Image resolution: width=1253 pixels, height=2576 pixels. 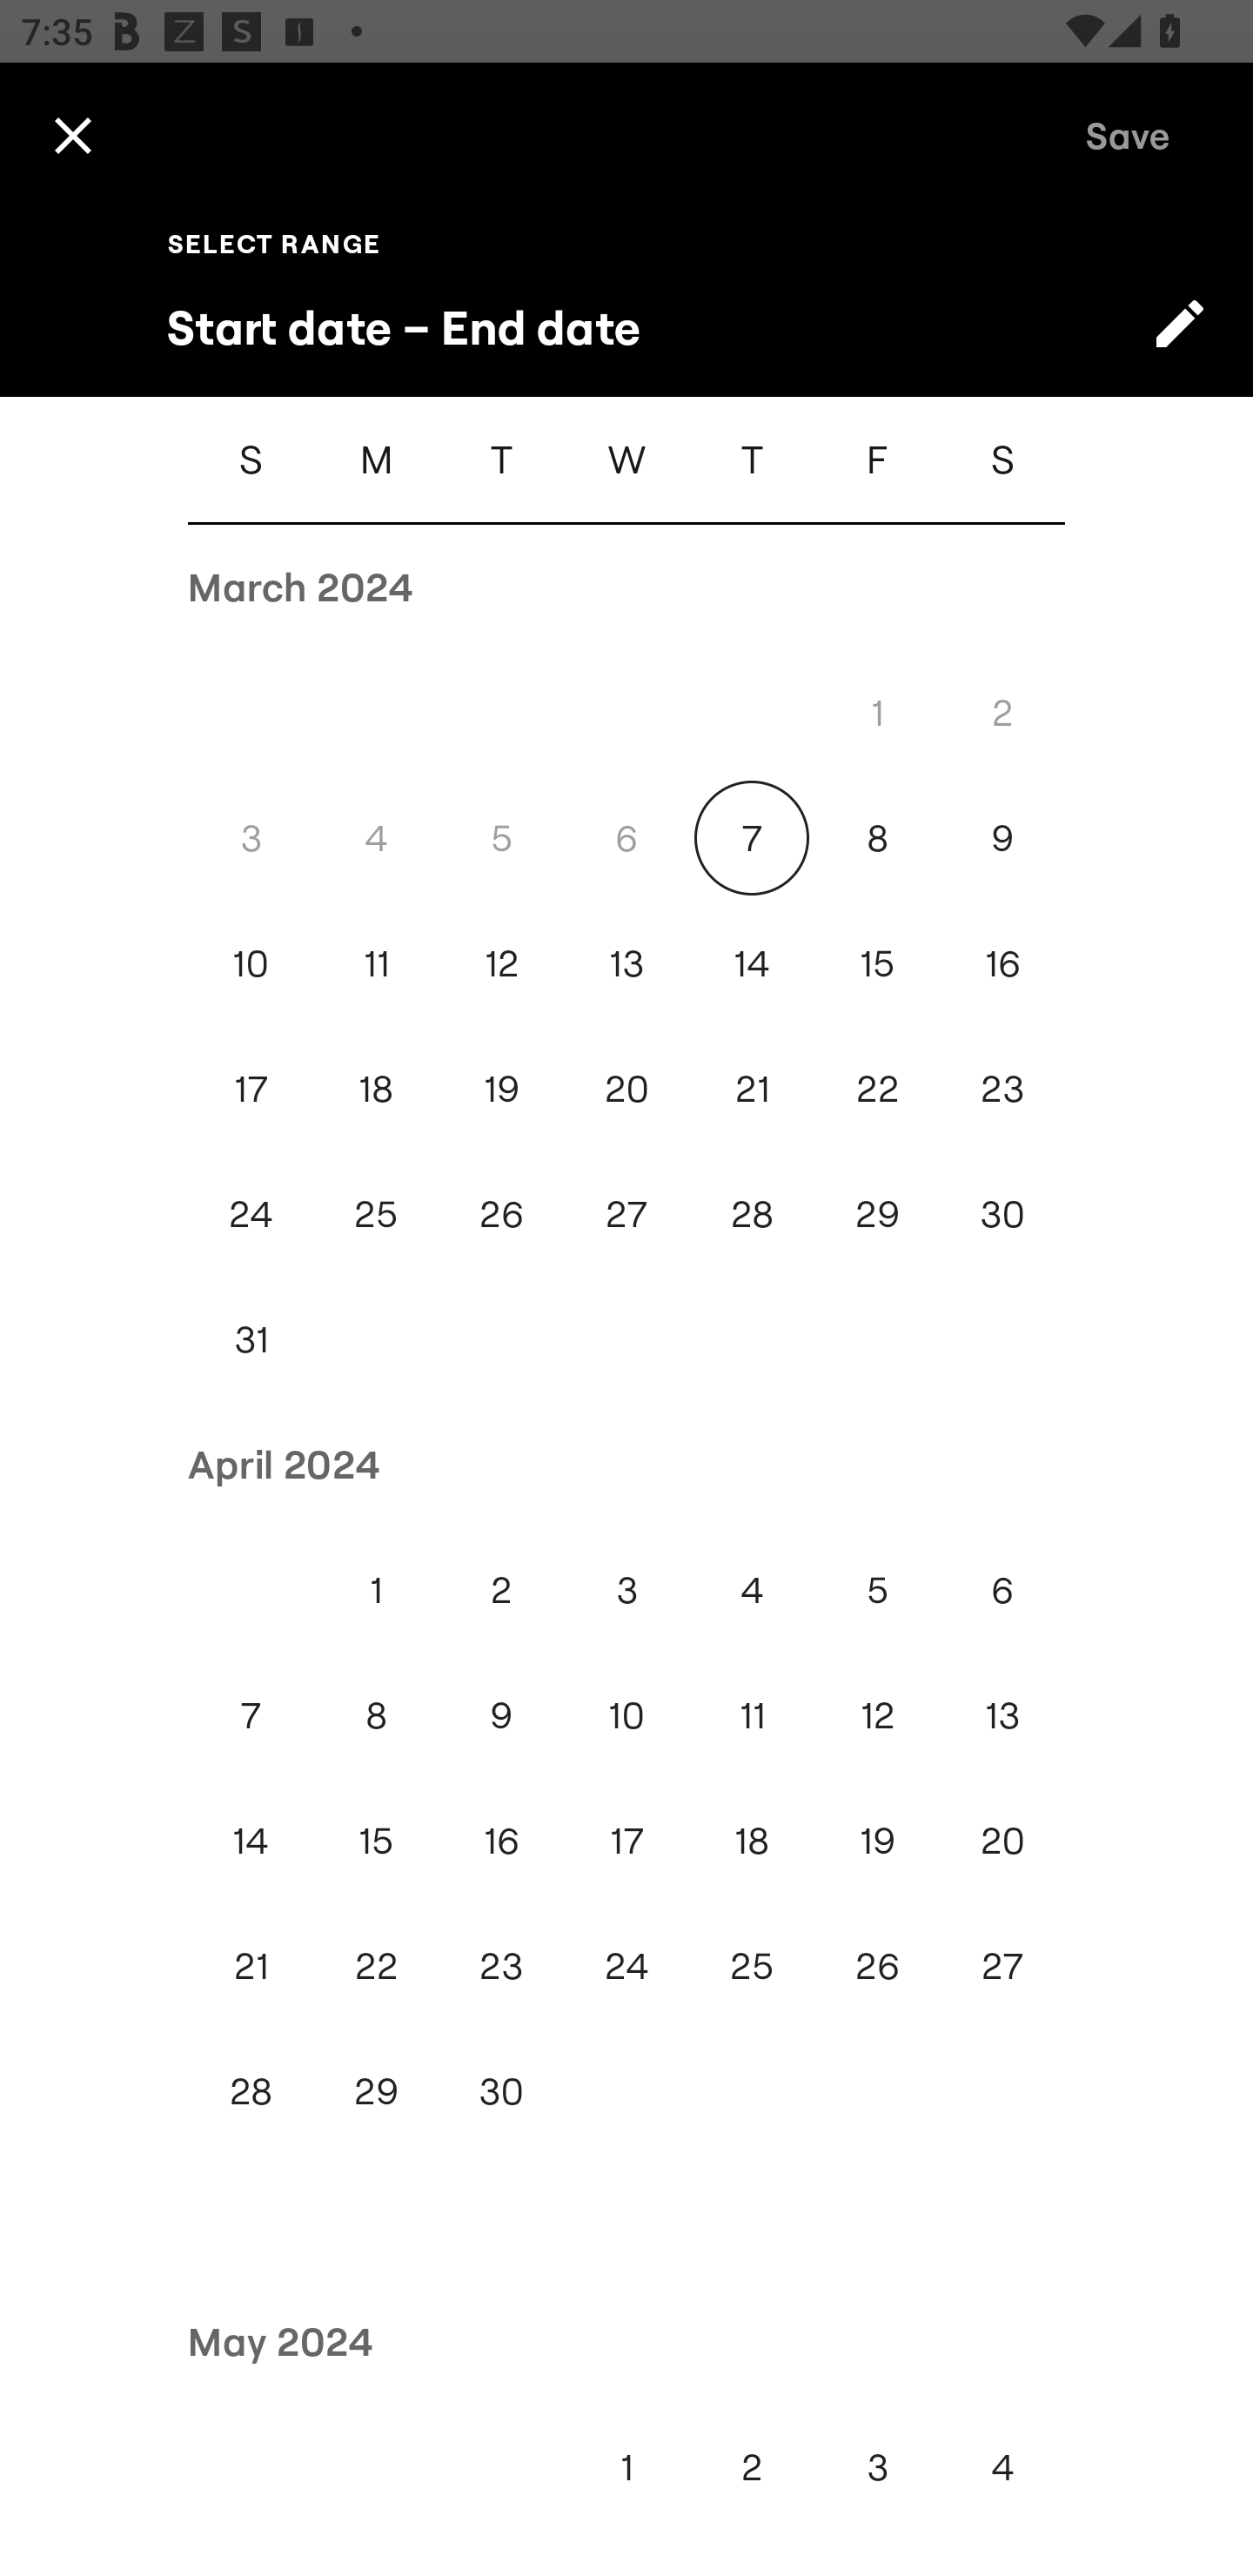 What do you see at coordinates (626, 1967) in the screenshot?
I see `24 Wed, Apr 24` at bounding box center [626, 1967].